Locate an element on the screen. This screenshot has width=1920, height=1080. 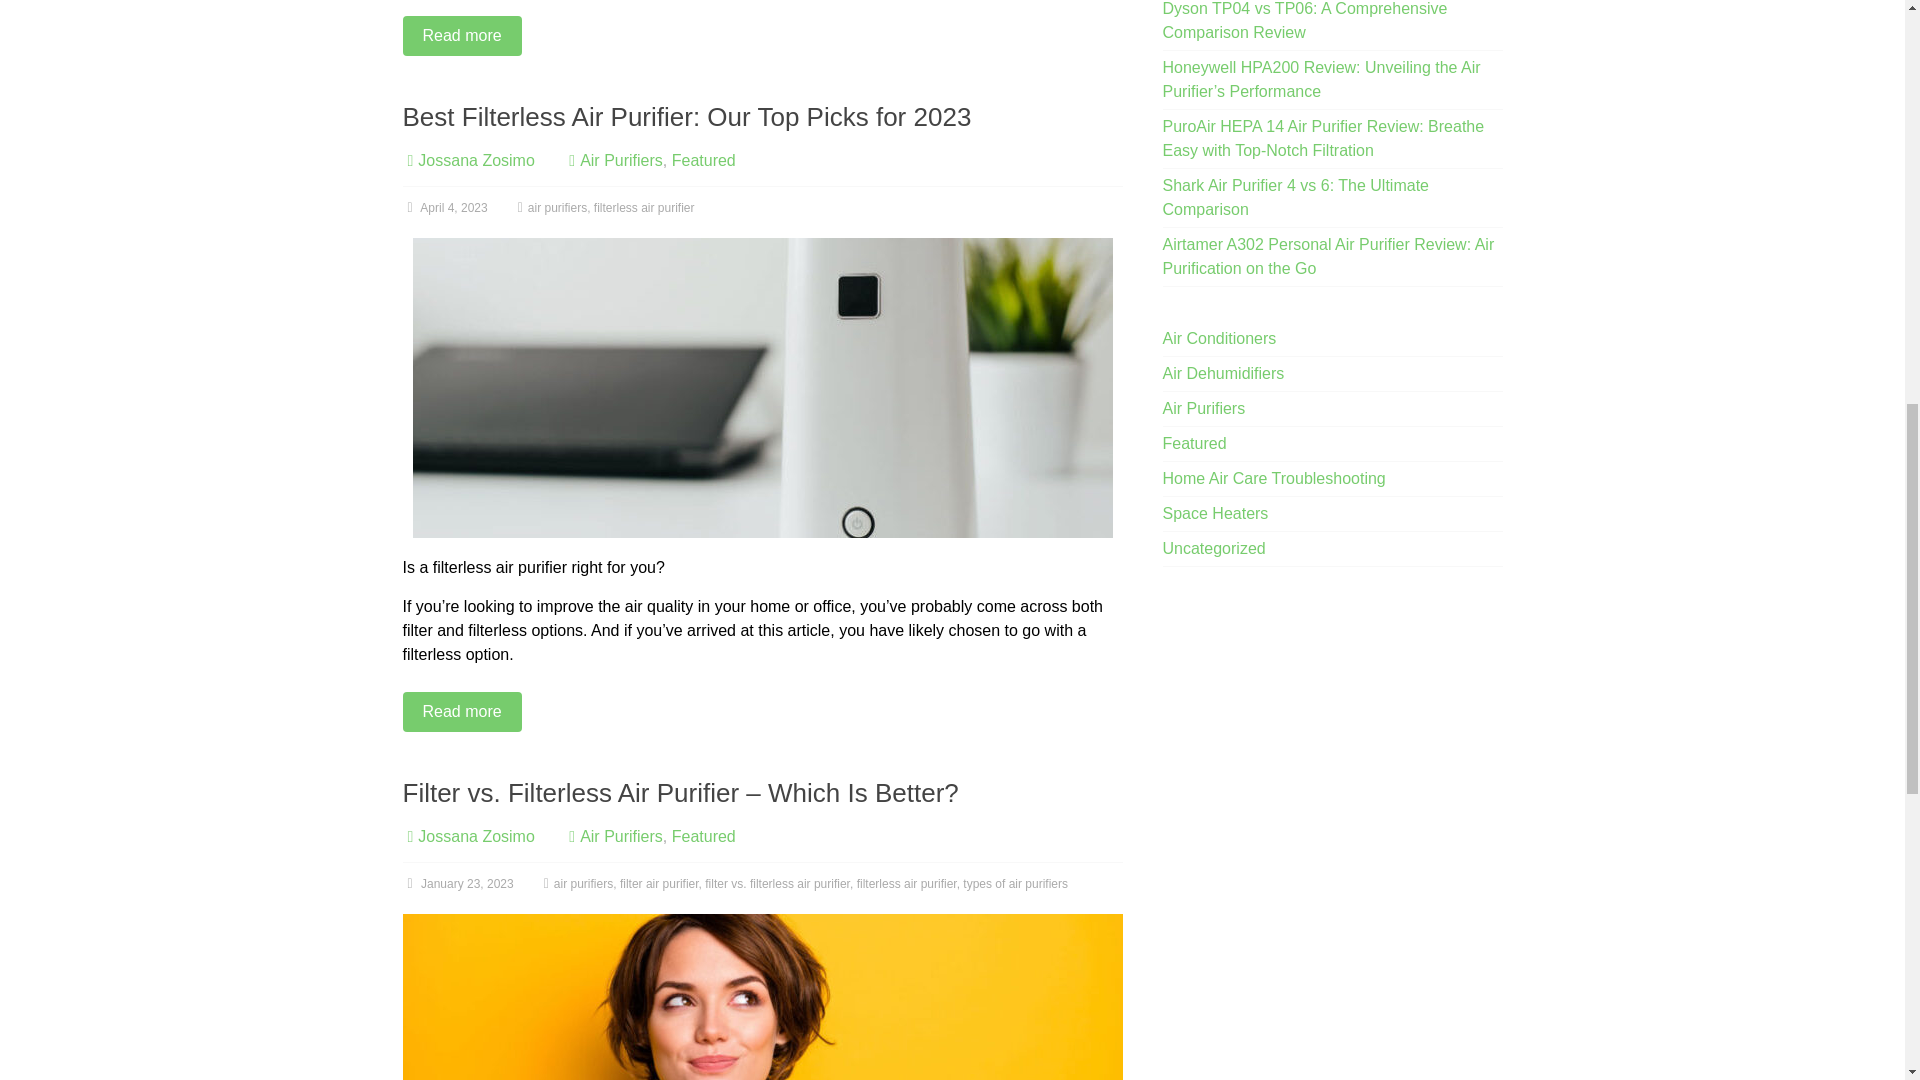
air purifiers is located at coordinates (558, 207).